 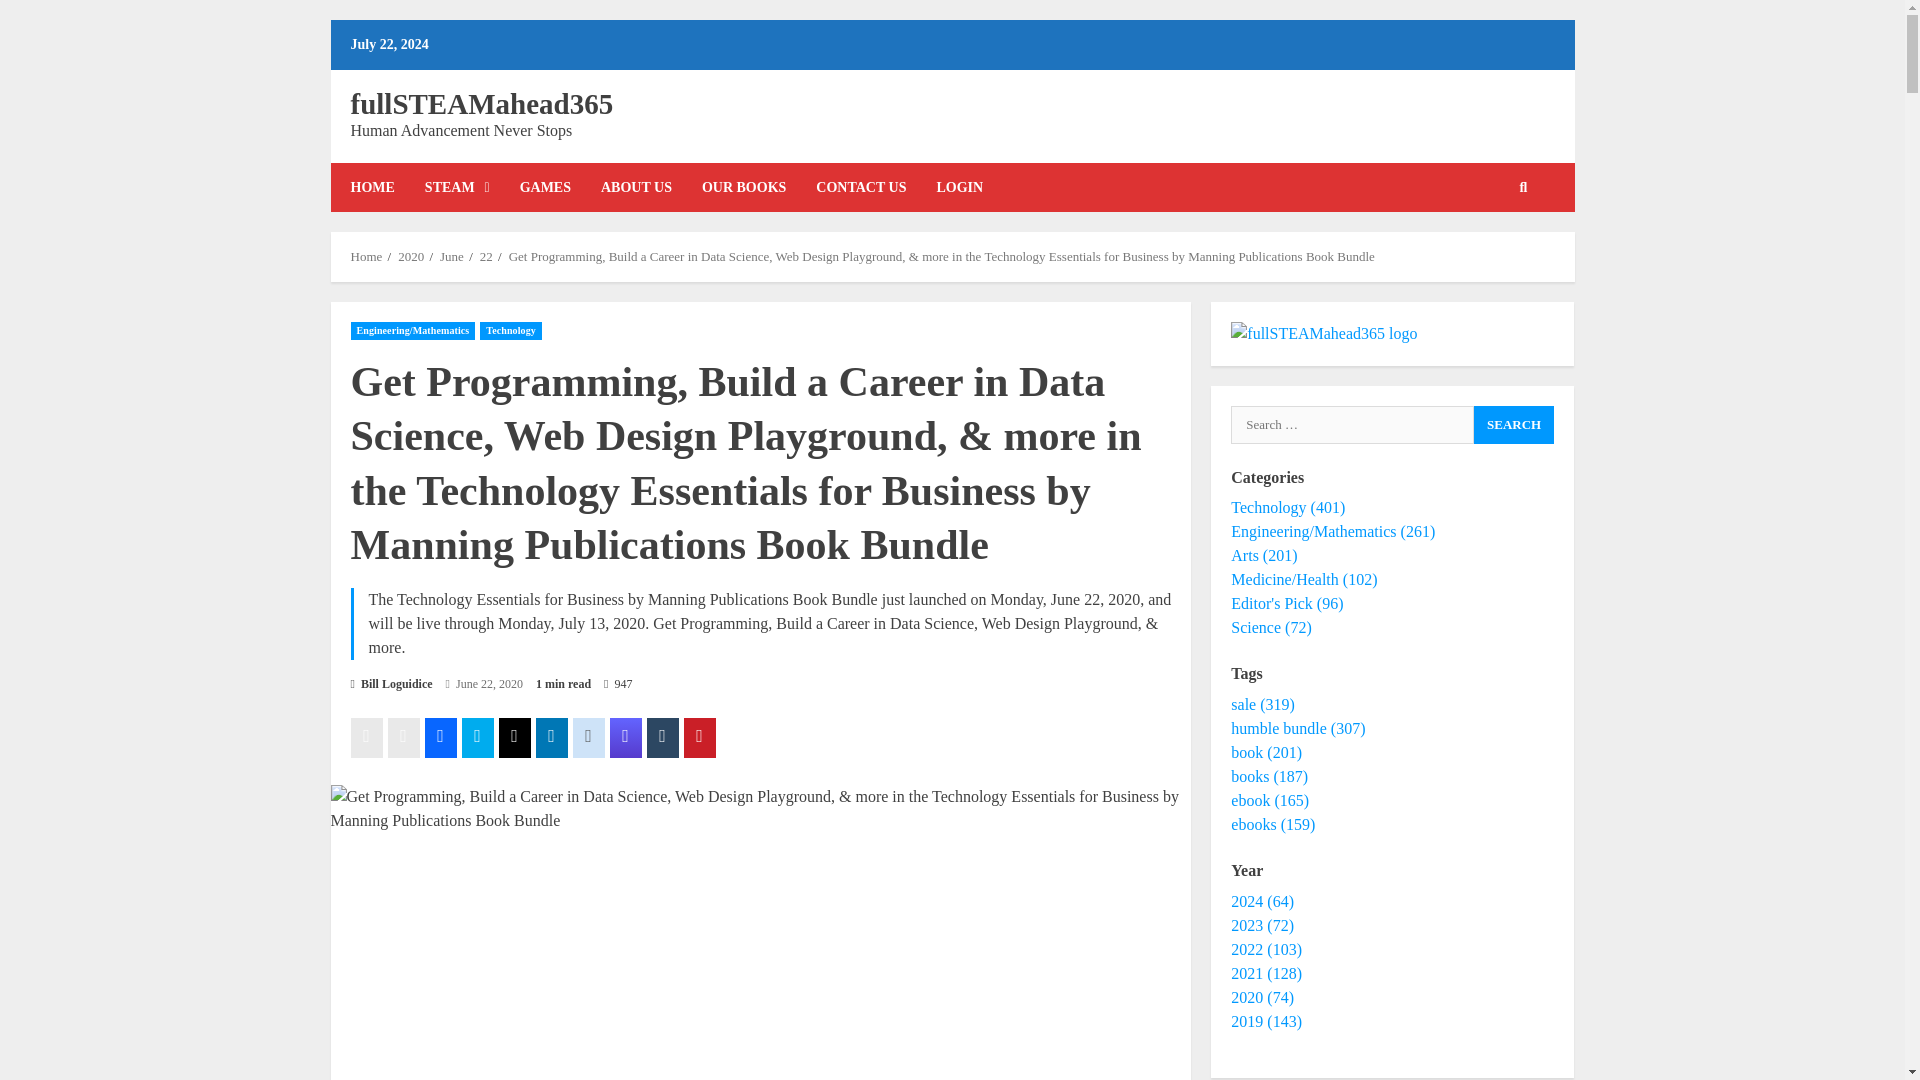 I want to click on CONTACT US, so click(x=860, y=187).